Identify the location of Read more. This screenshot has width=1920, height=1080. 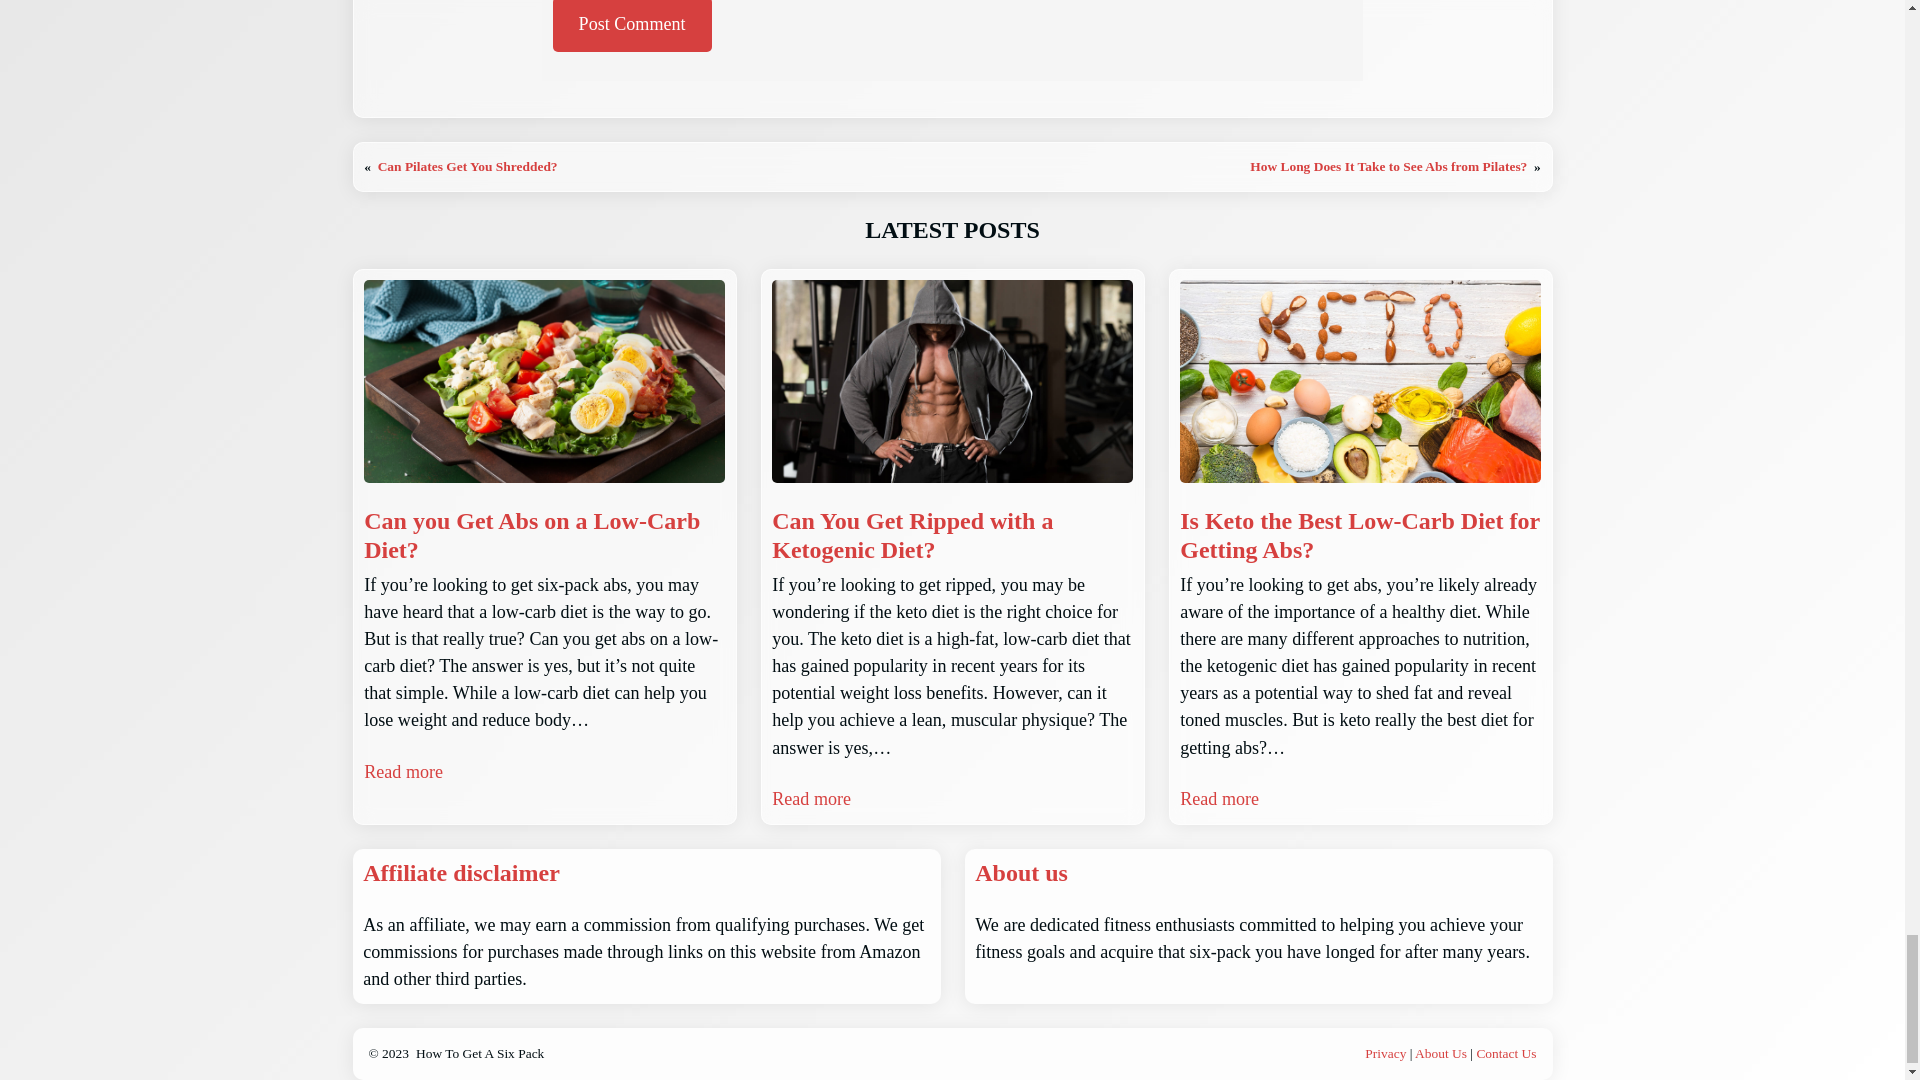
(810, 800).